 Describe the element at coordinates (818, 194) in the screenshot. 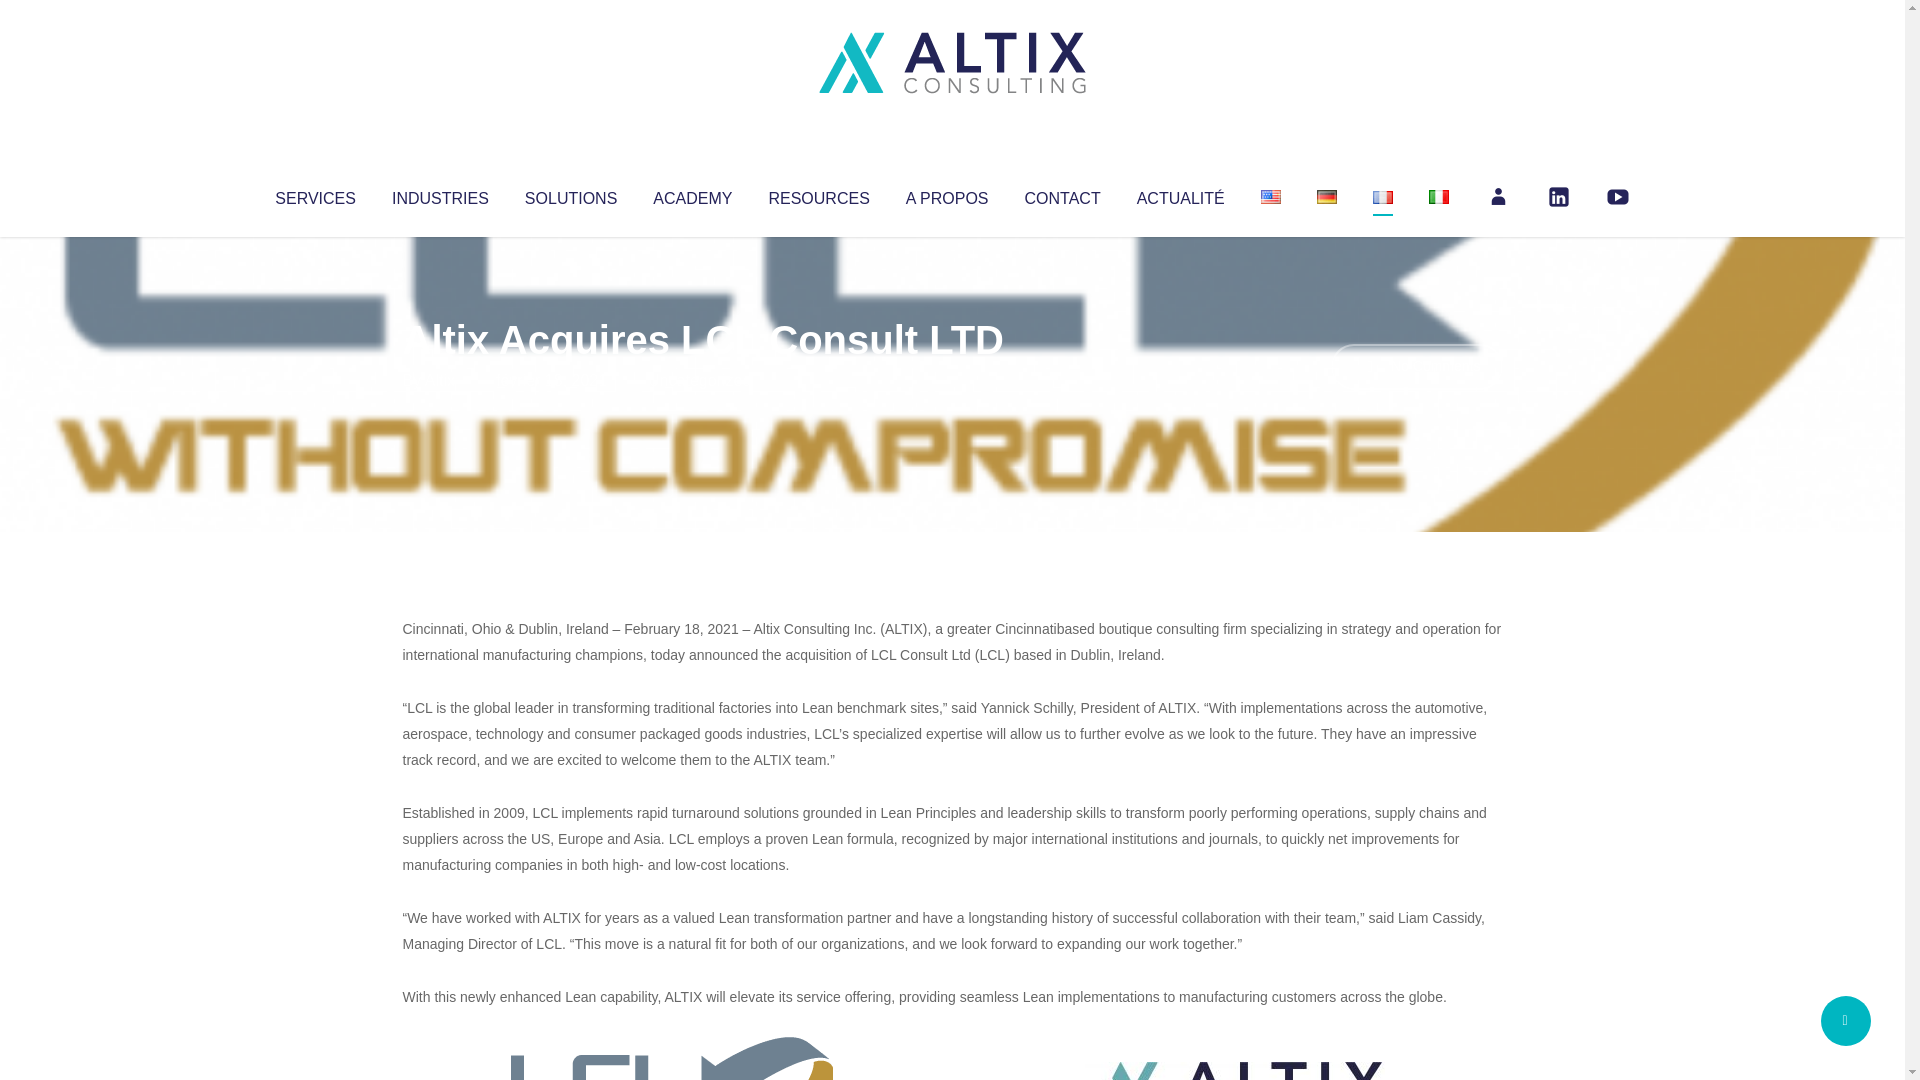

I see `RESOURCES` at that location.